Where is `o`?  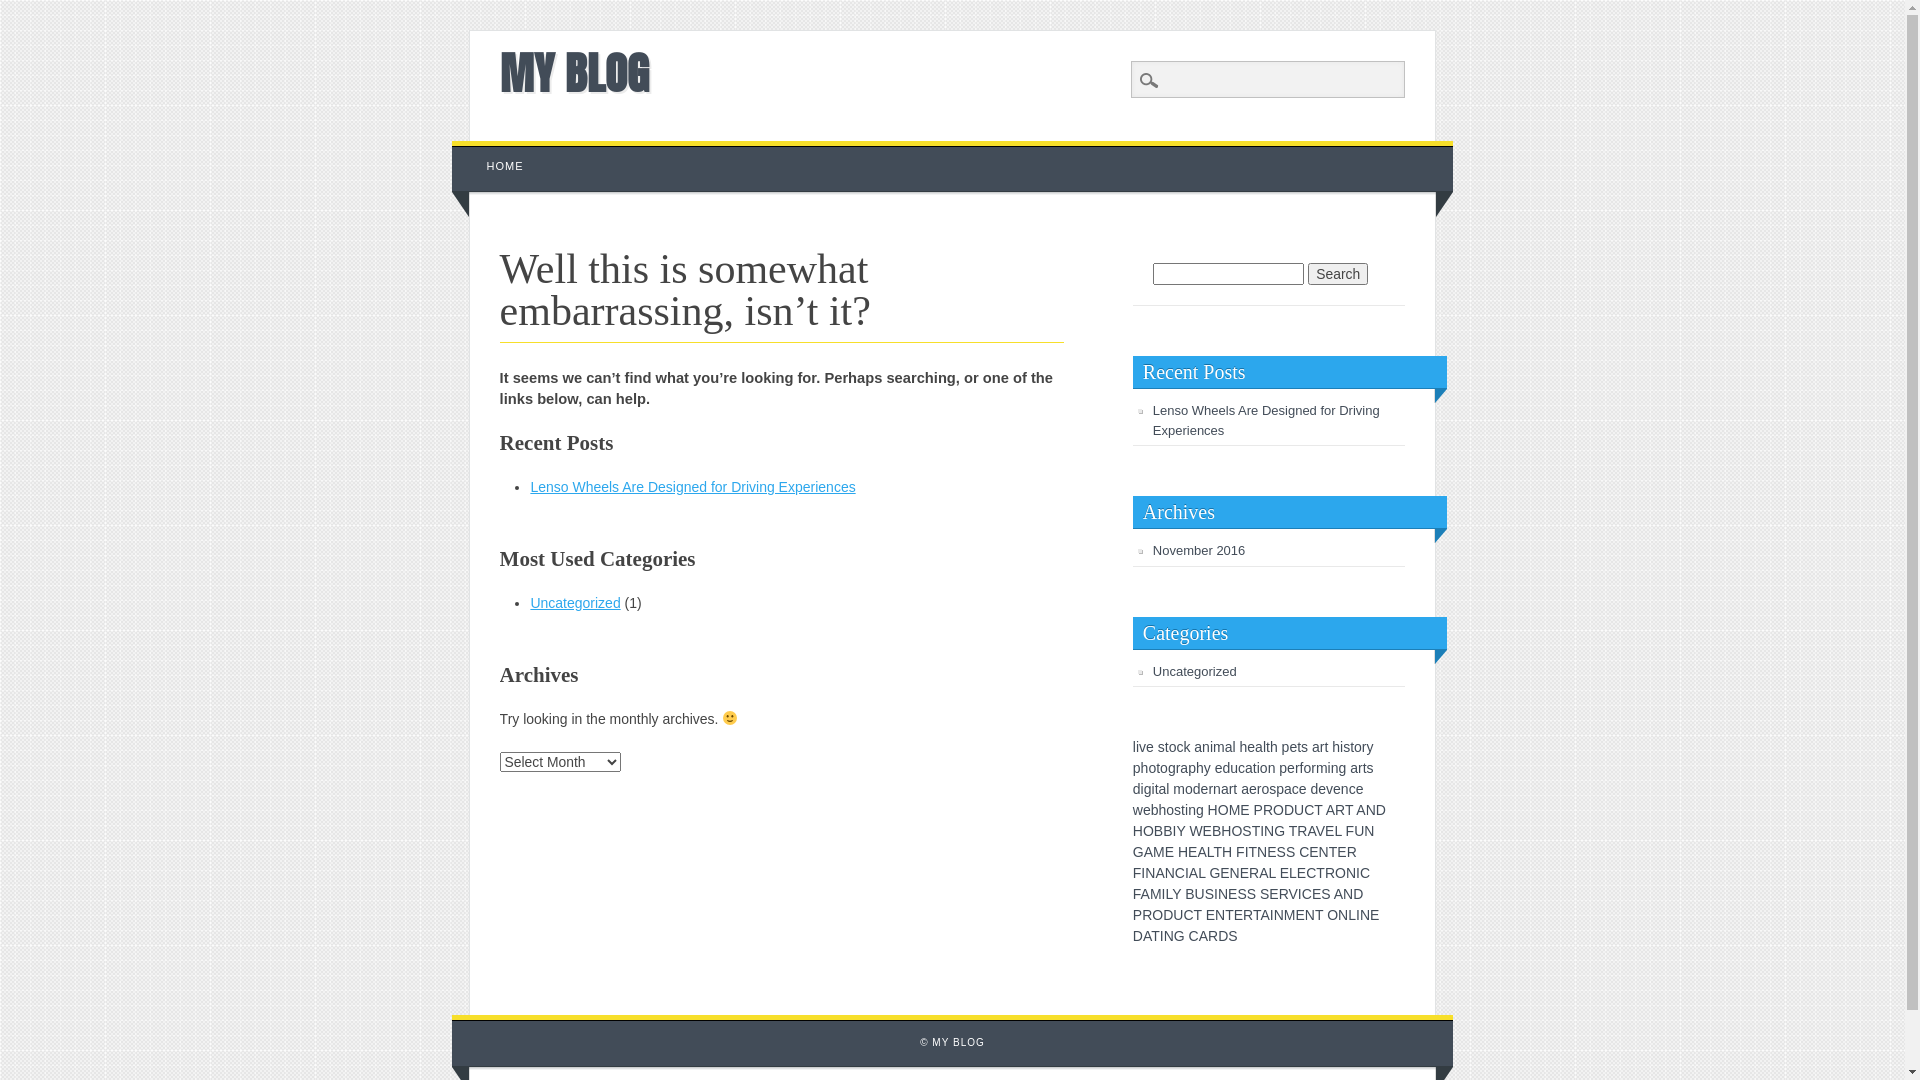
o is located at coordinates (1152, 768).